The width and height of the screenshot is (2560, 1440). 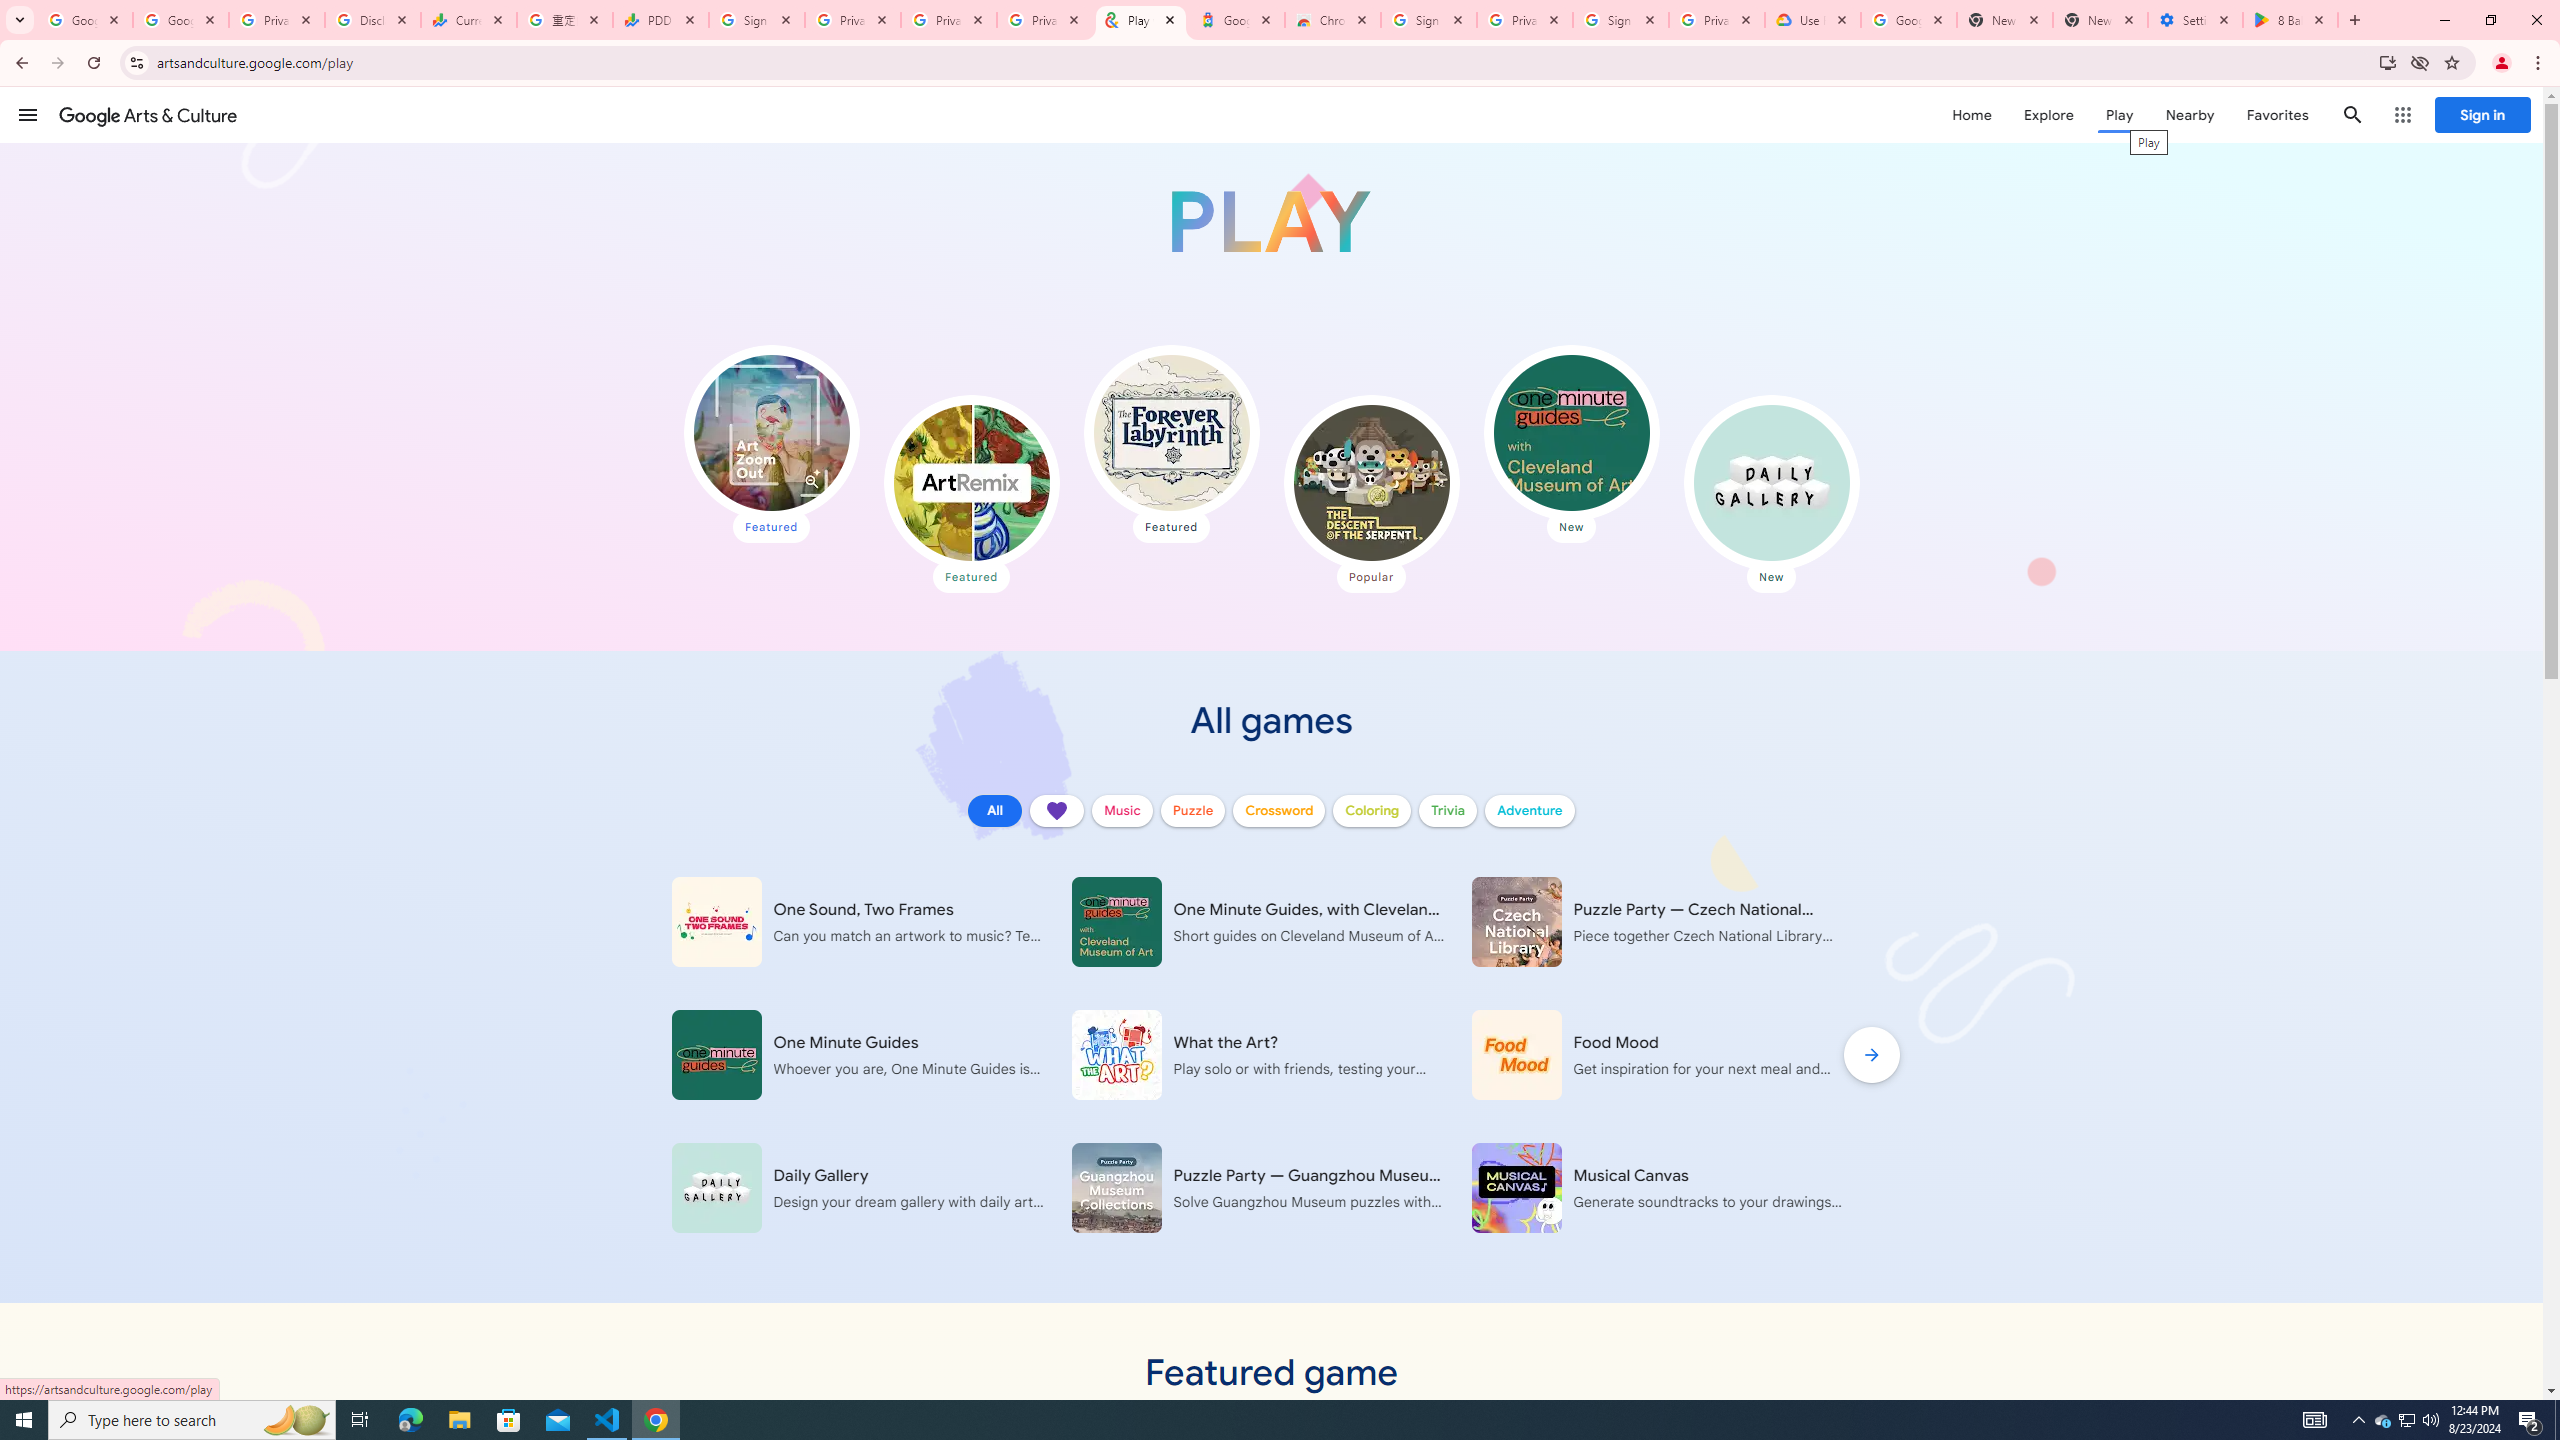 I want to click on Daily Gallery, so click(x=1771, y=482).